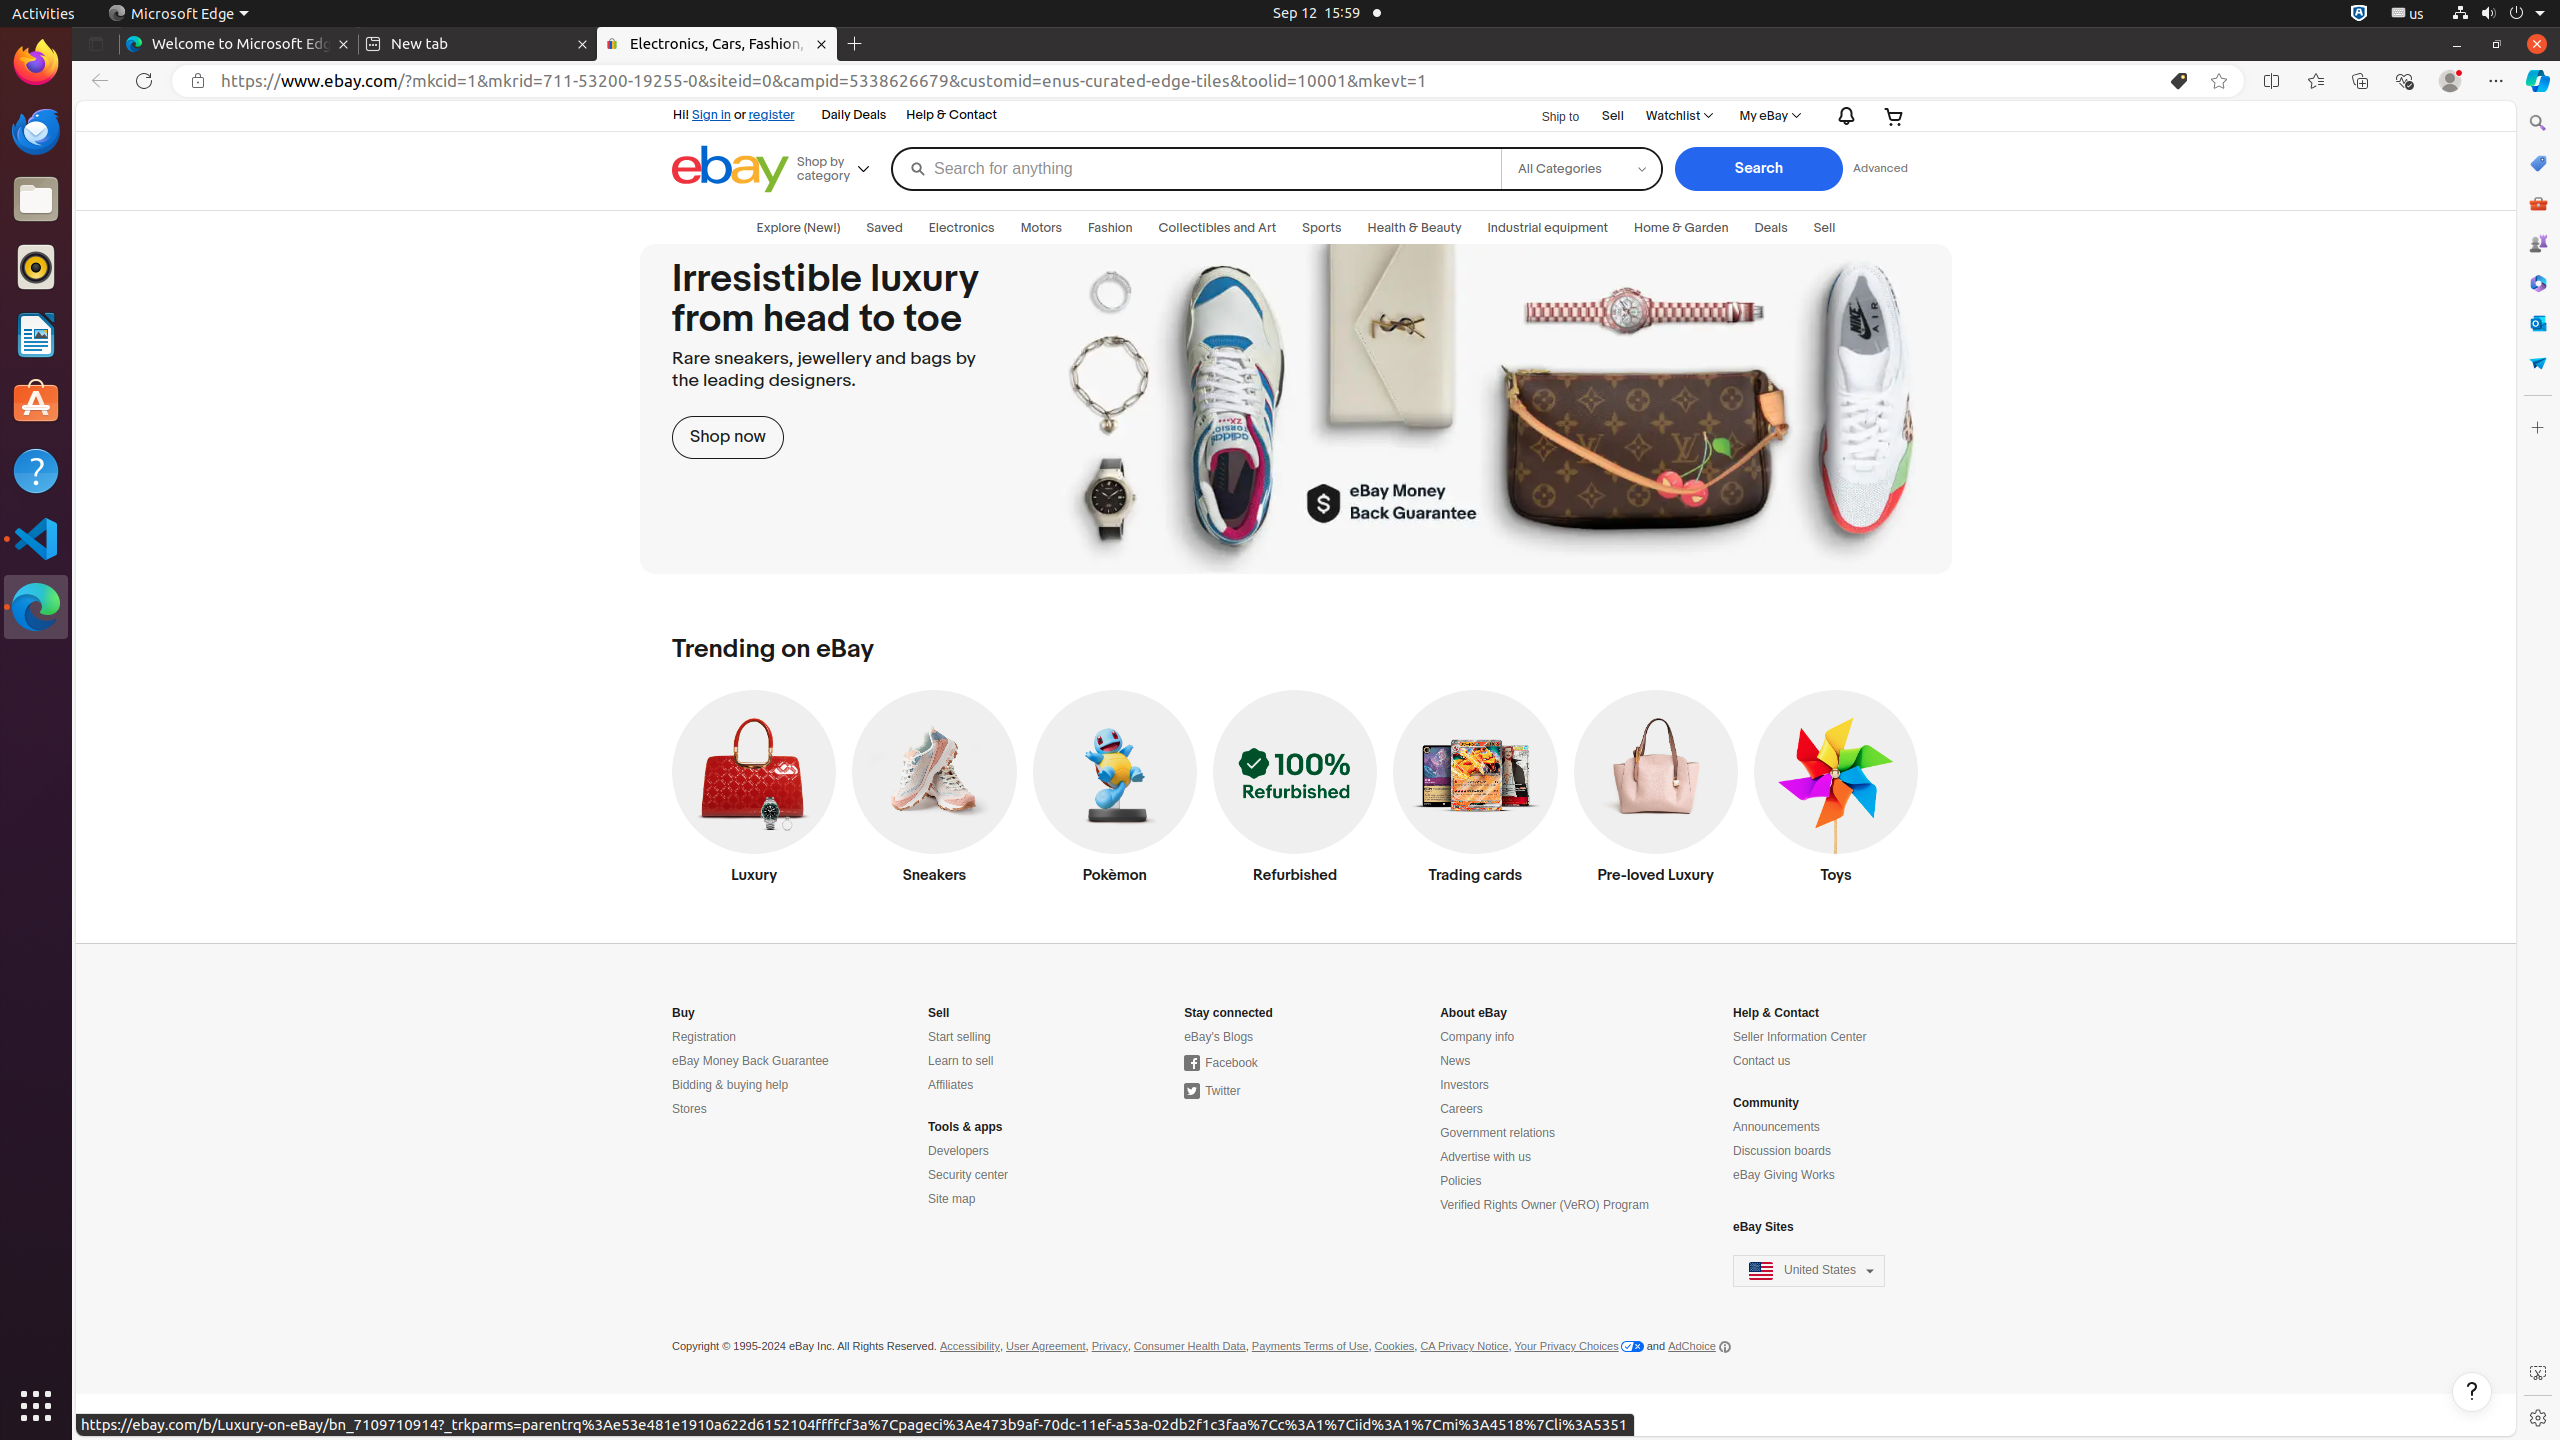 The image size is (2560, 1440). I want to click on Trading cards, so click(1476, 792).